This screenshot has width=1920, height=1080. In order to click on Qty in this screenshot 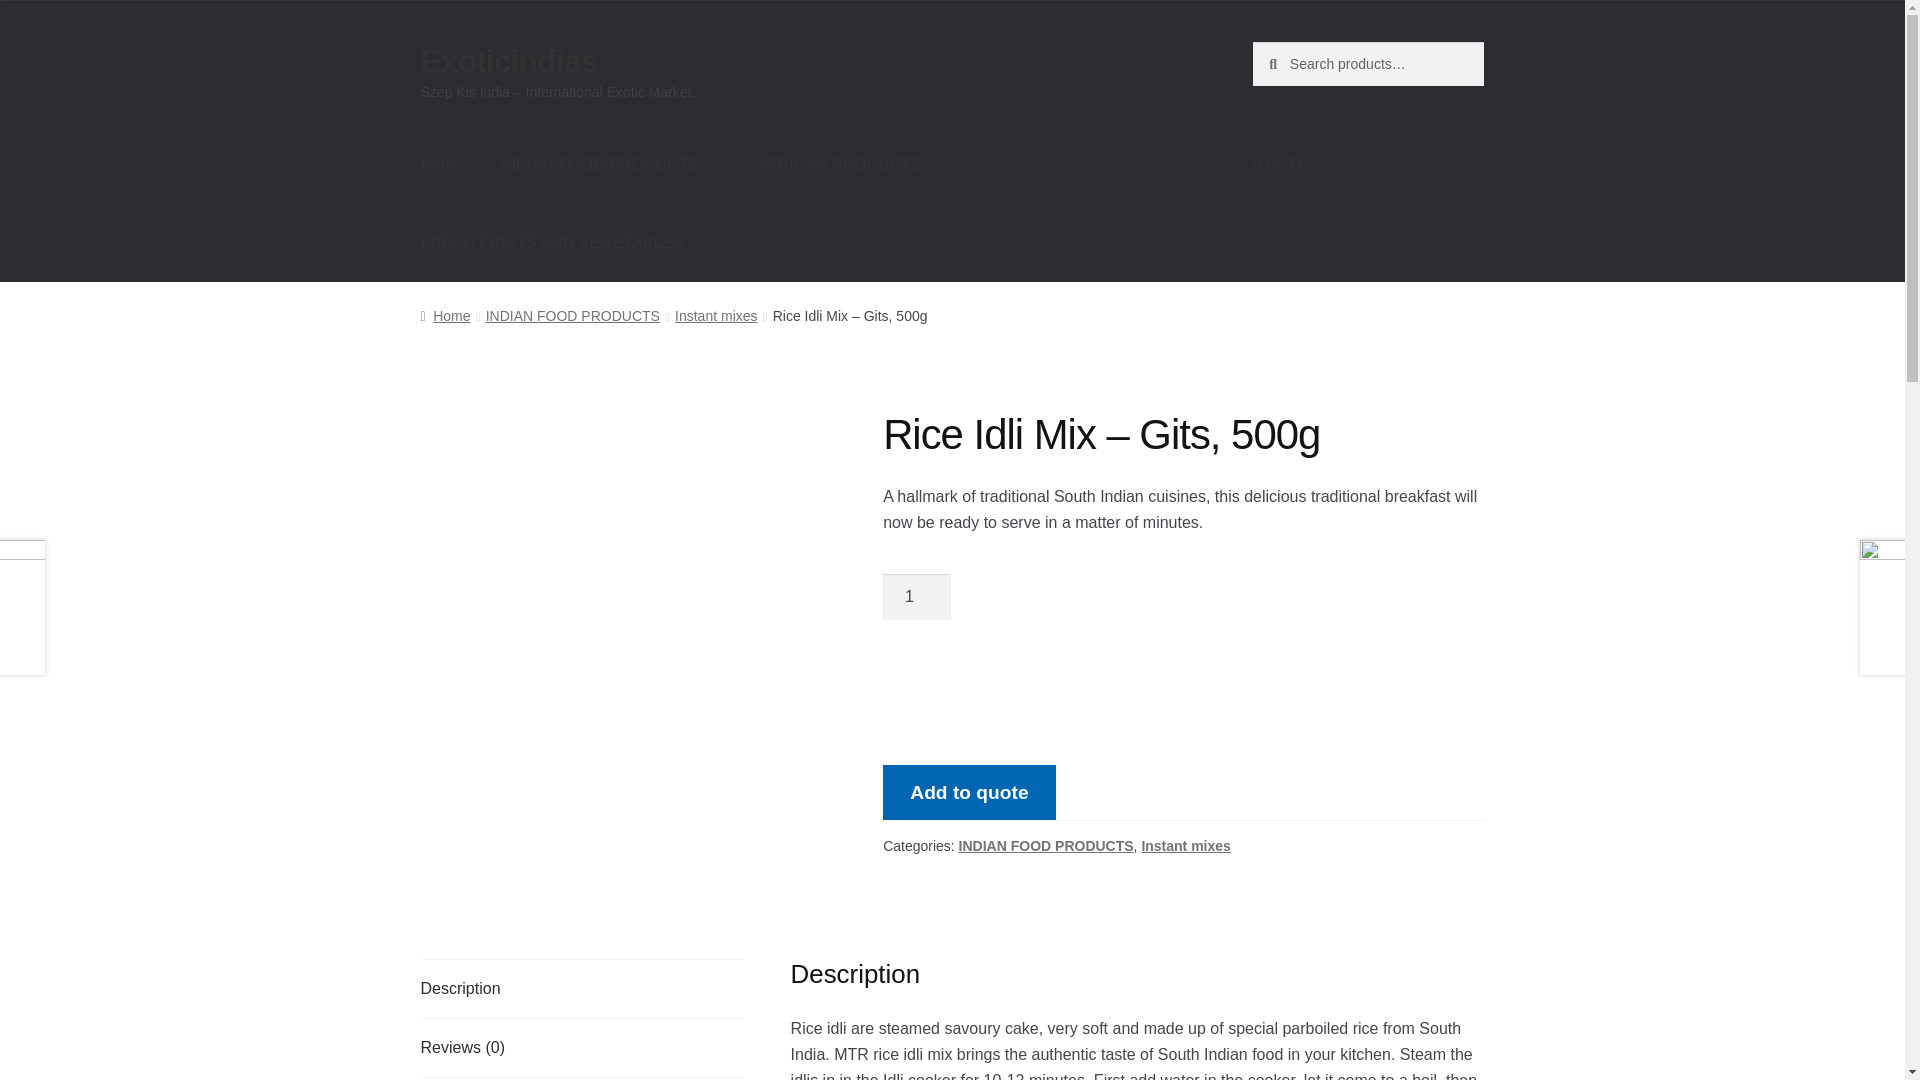, I will do `click(916, 596)`.